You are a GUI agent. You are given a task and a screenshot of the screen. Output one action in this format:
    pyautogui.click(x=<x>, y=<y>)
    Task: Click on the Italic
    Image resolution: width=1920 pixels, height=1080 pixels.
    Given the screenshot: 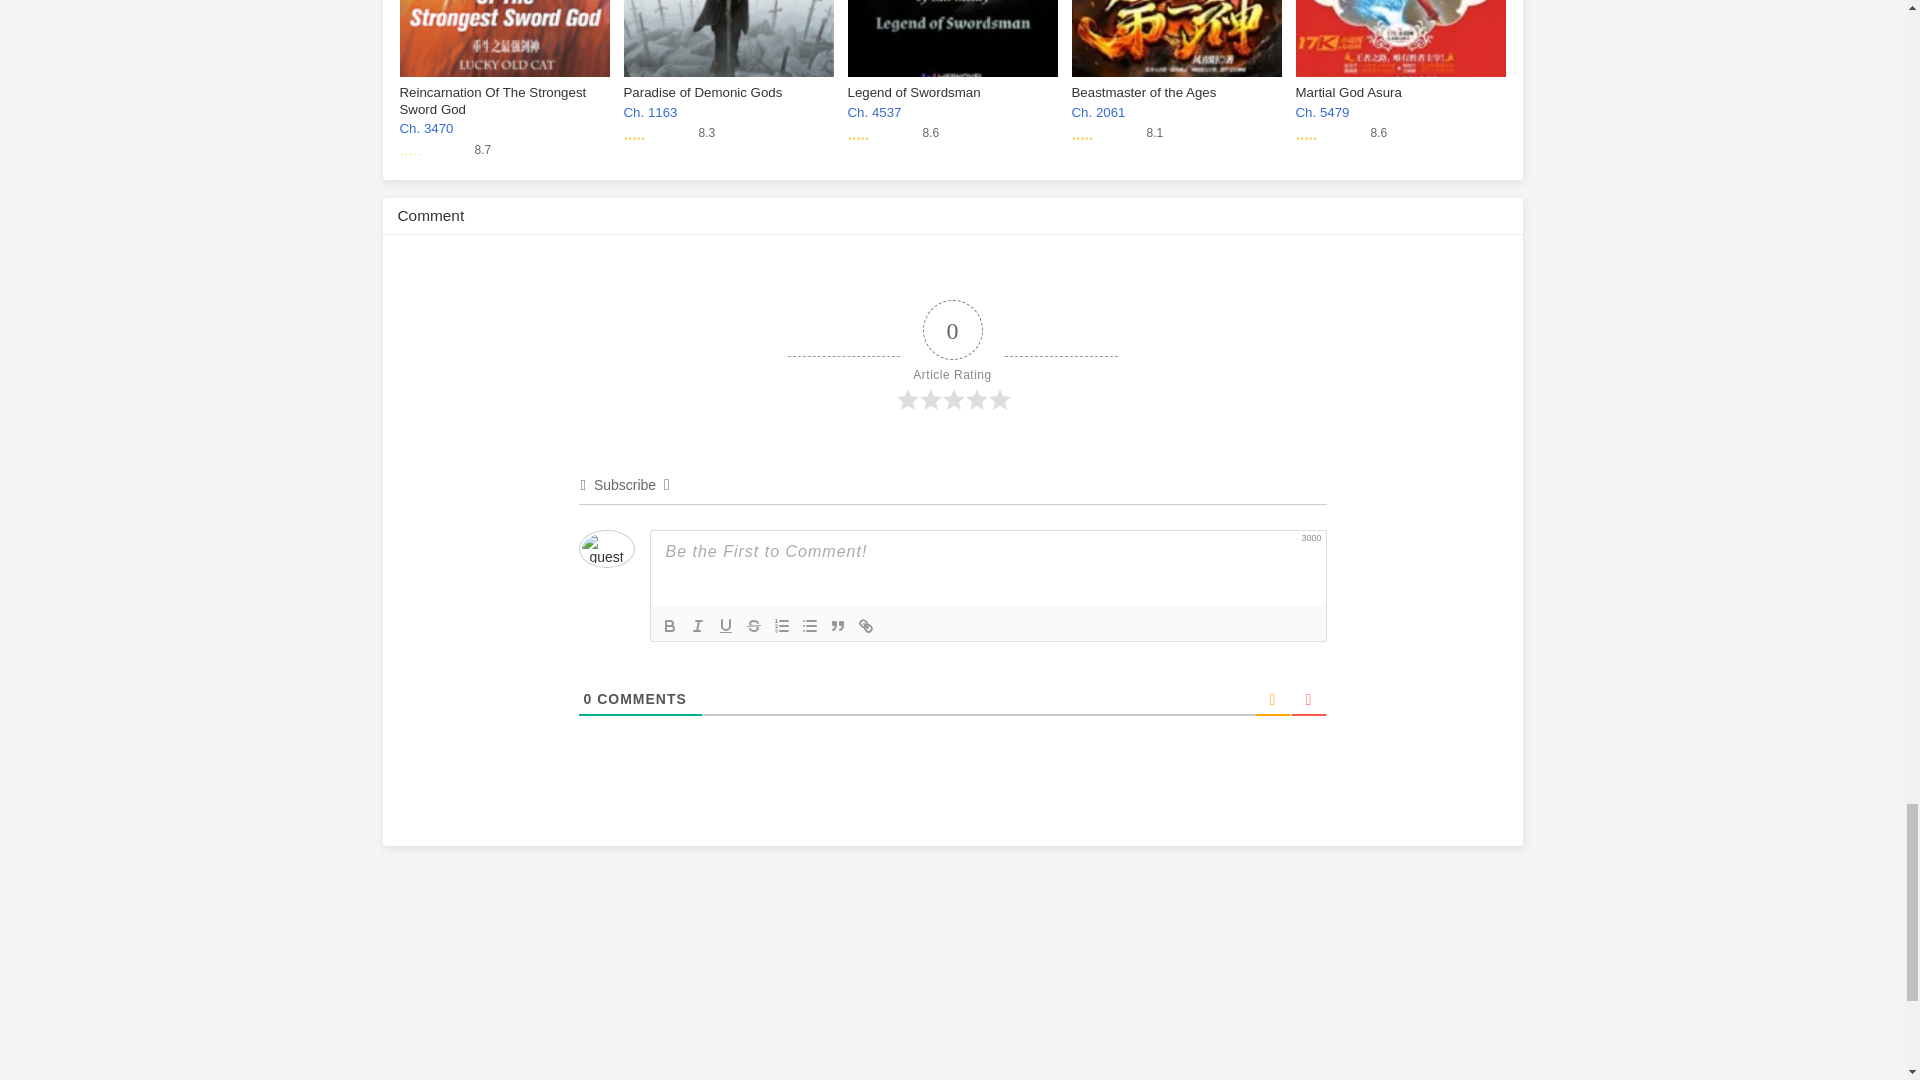 What is the action you would take?
    pyautogui.click(x=952, y=78)
    